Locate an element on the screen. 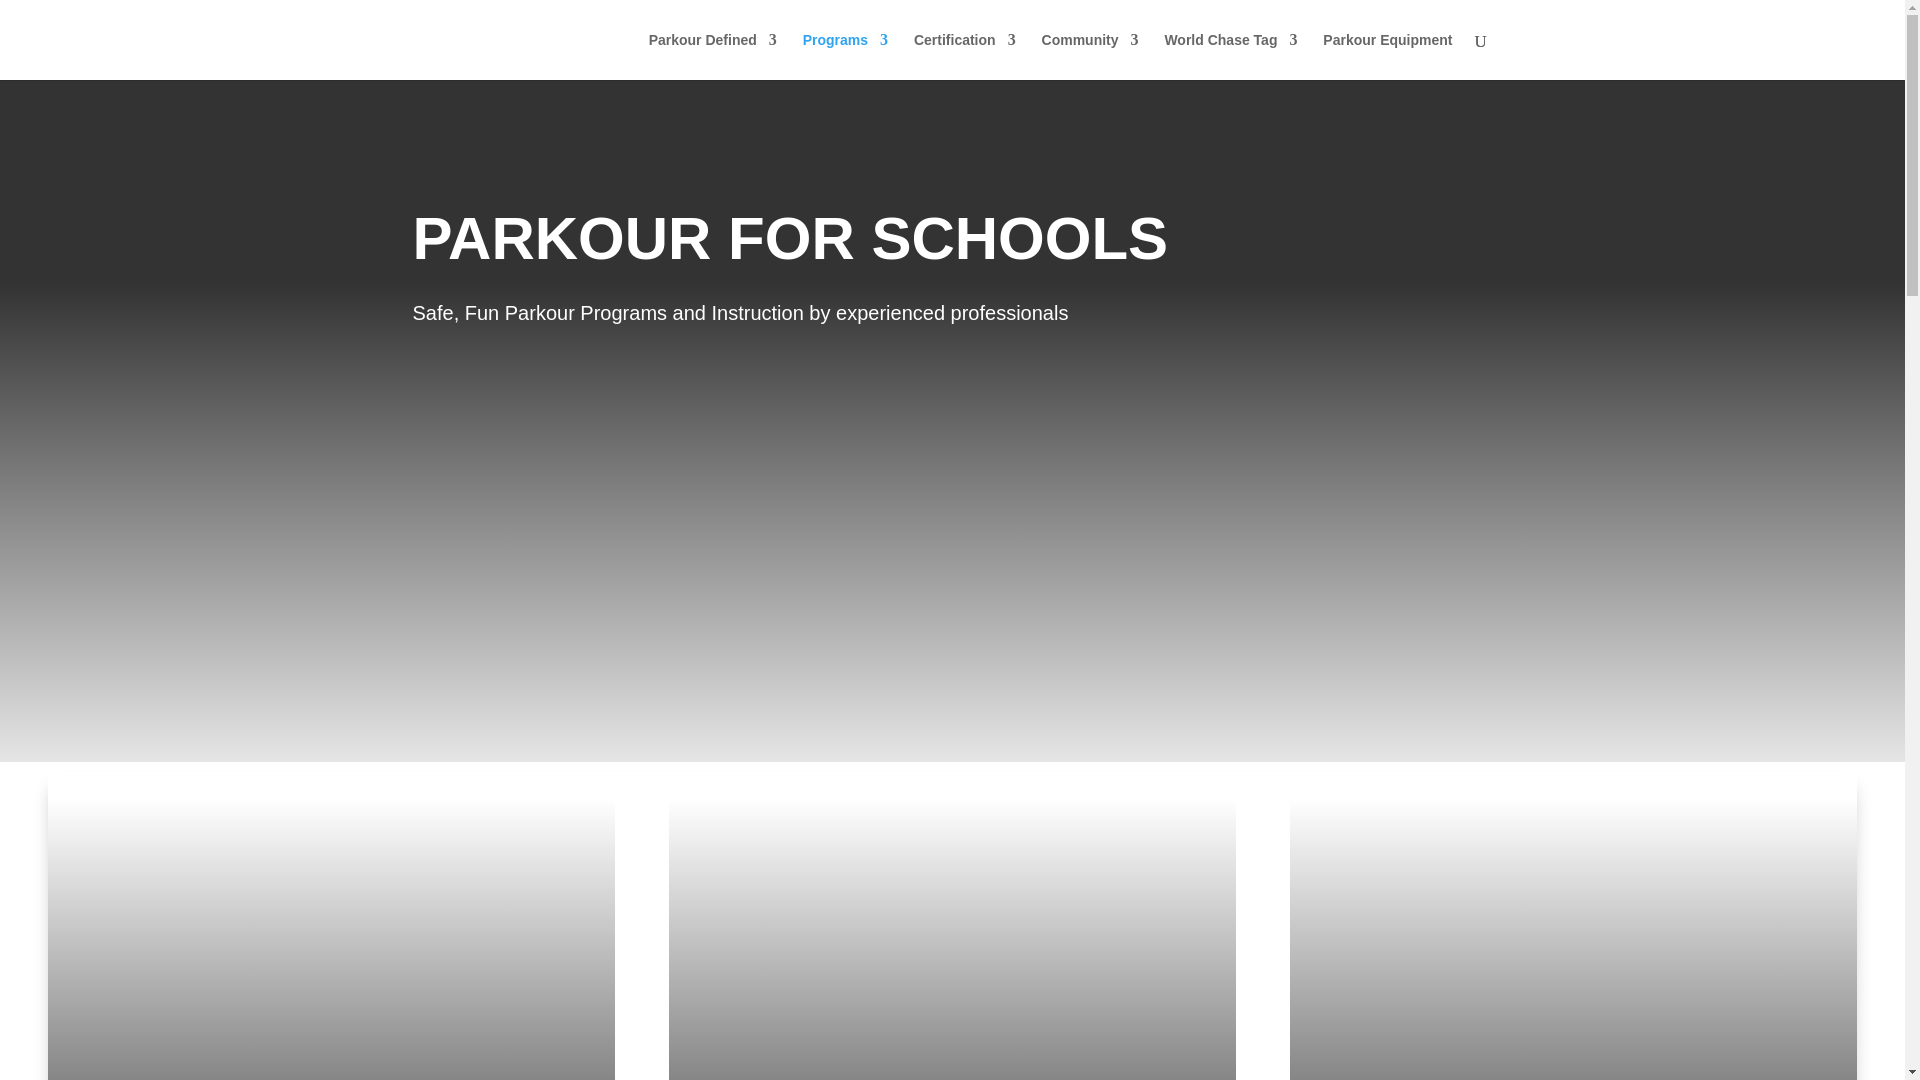 This screenshot has width=1920, height=1080. Parkour Equipment is located at coordinates (1386, 56).